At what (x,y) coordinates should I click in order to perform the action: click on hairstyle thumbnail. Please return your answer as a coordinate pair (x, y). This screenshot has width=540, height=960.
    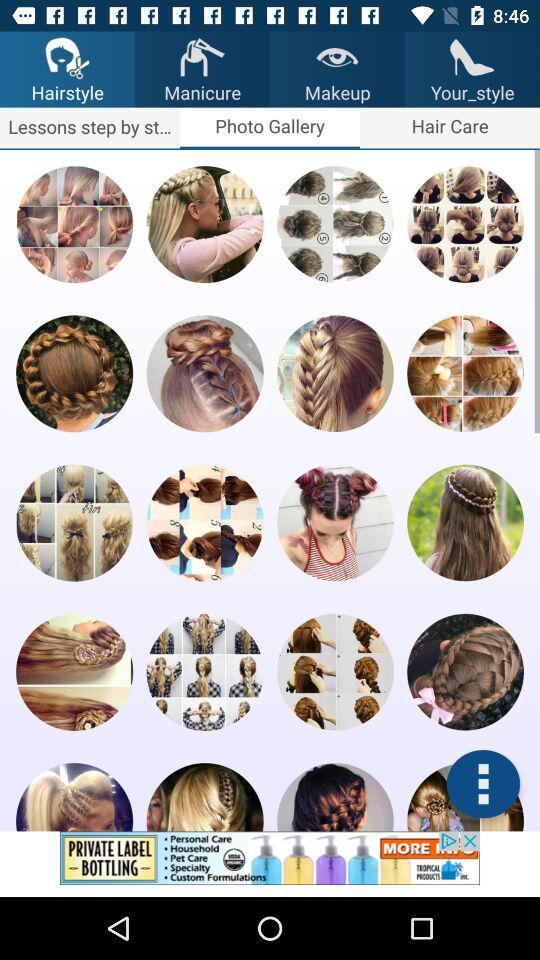
    Looking at the image, I should click on (465, 522).